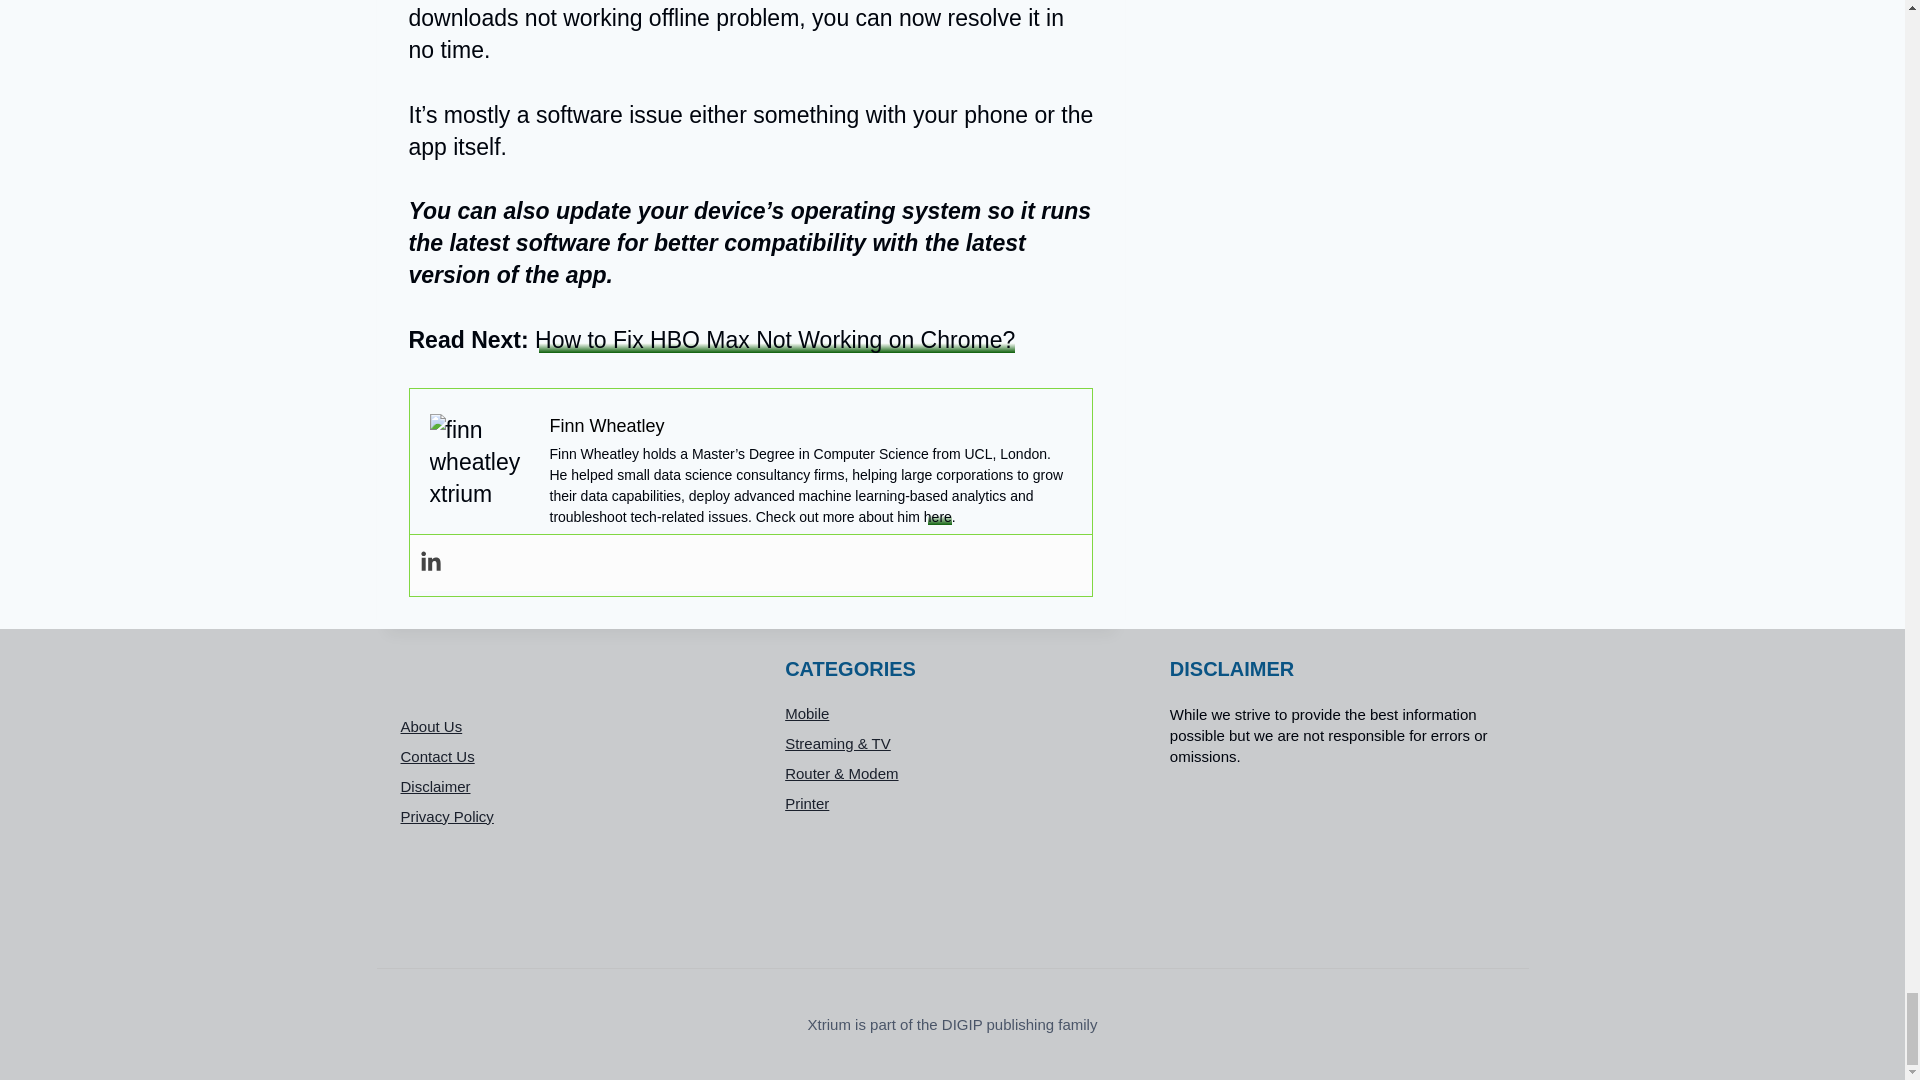  What do you see at coordinates (775, 340) in the screenshot?
I see `How to Fix HBO Max Not Working on Chrome?` at bounding box center [775, 340].